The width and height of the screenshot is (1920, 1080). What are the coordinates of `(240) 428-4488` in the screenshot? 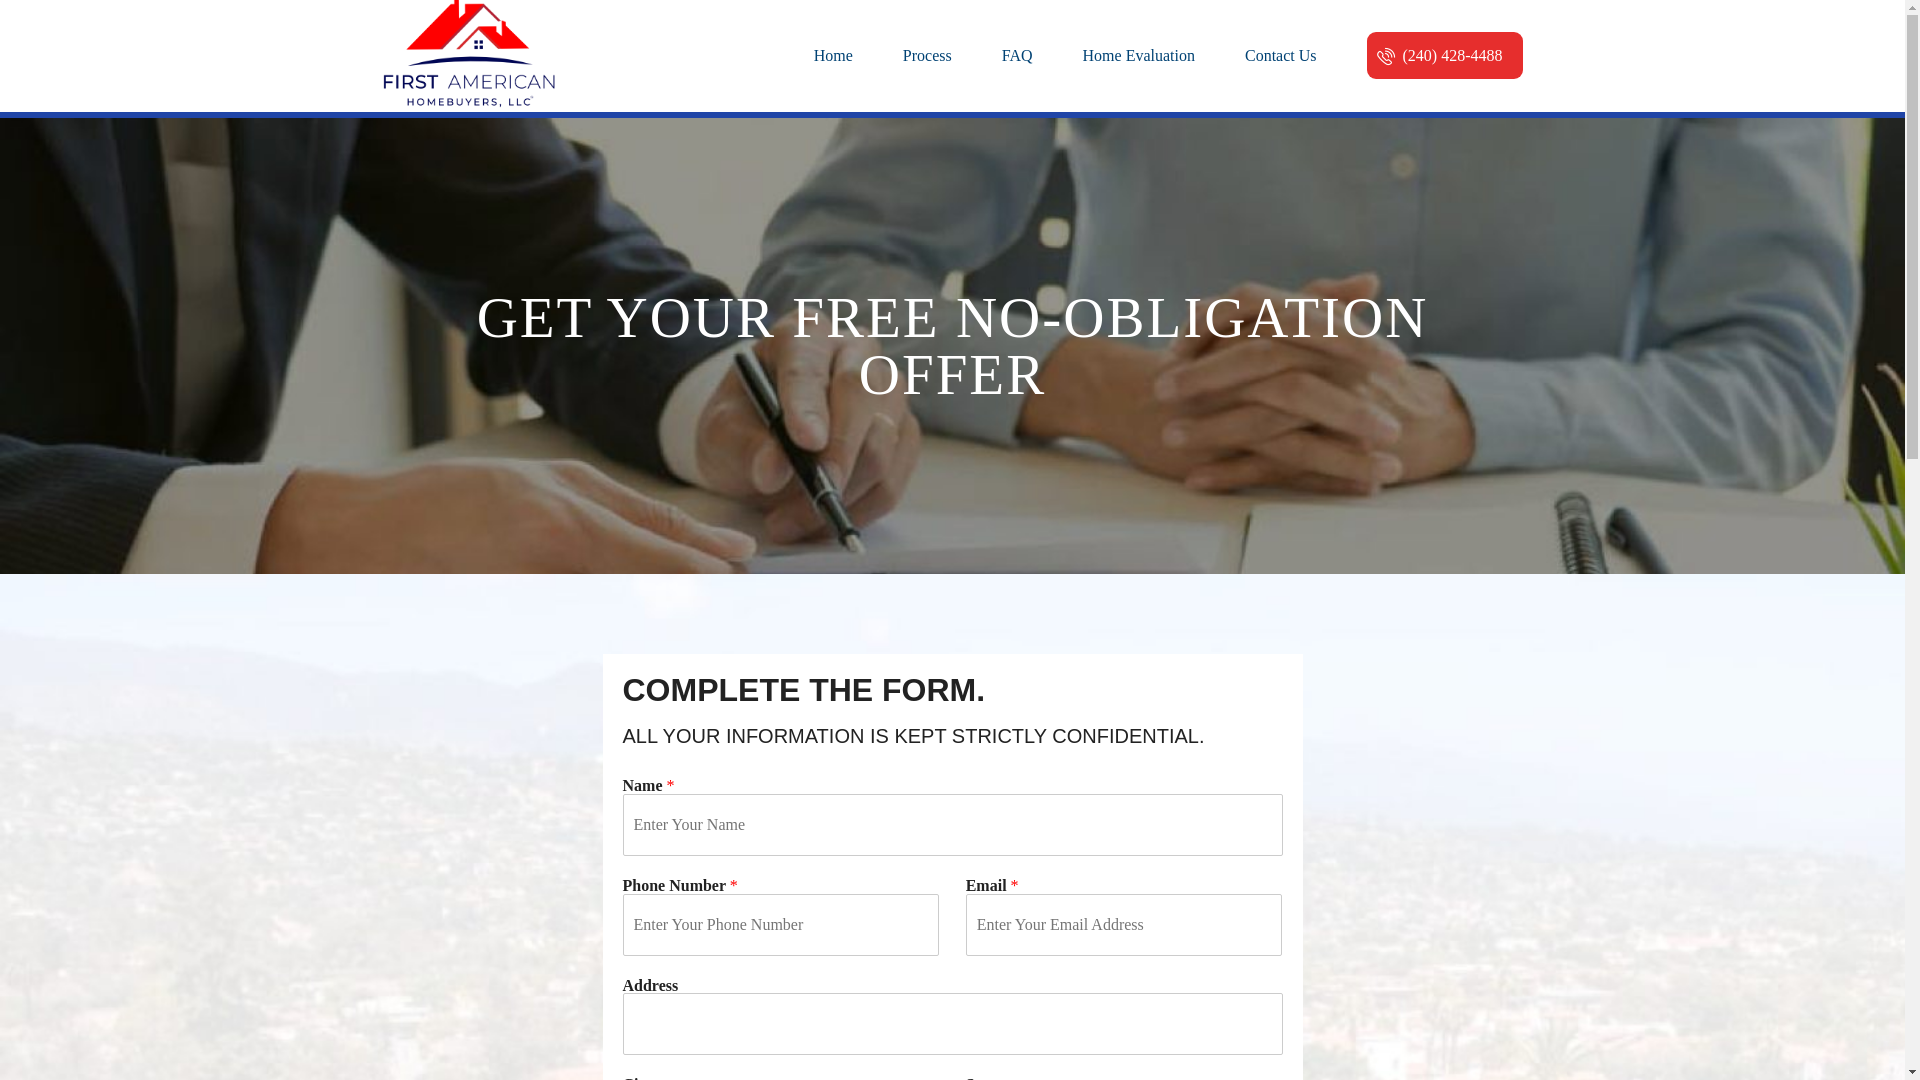 It's located at (1445, 54).